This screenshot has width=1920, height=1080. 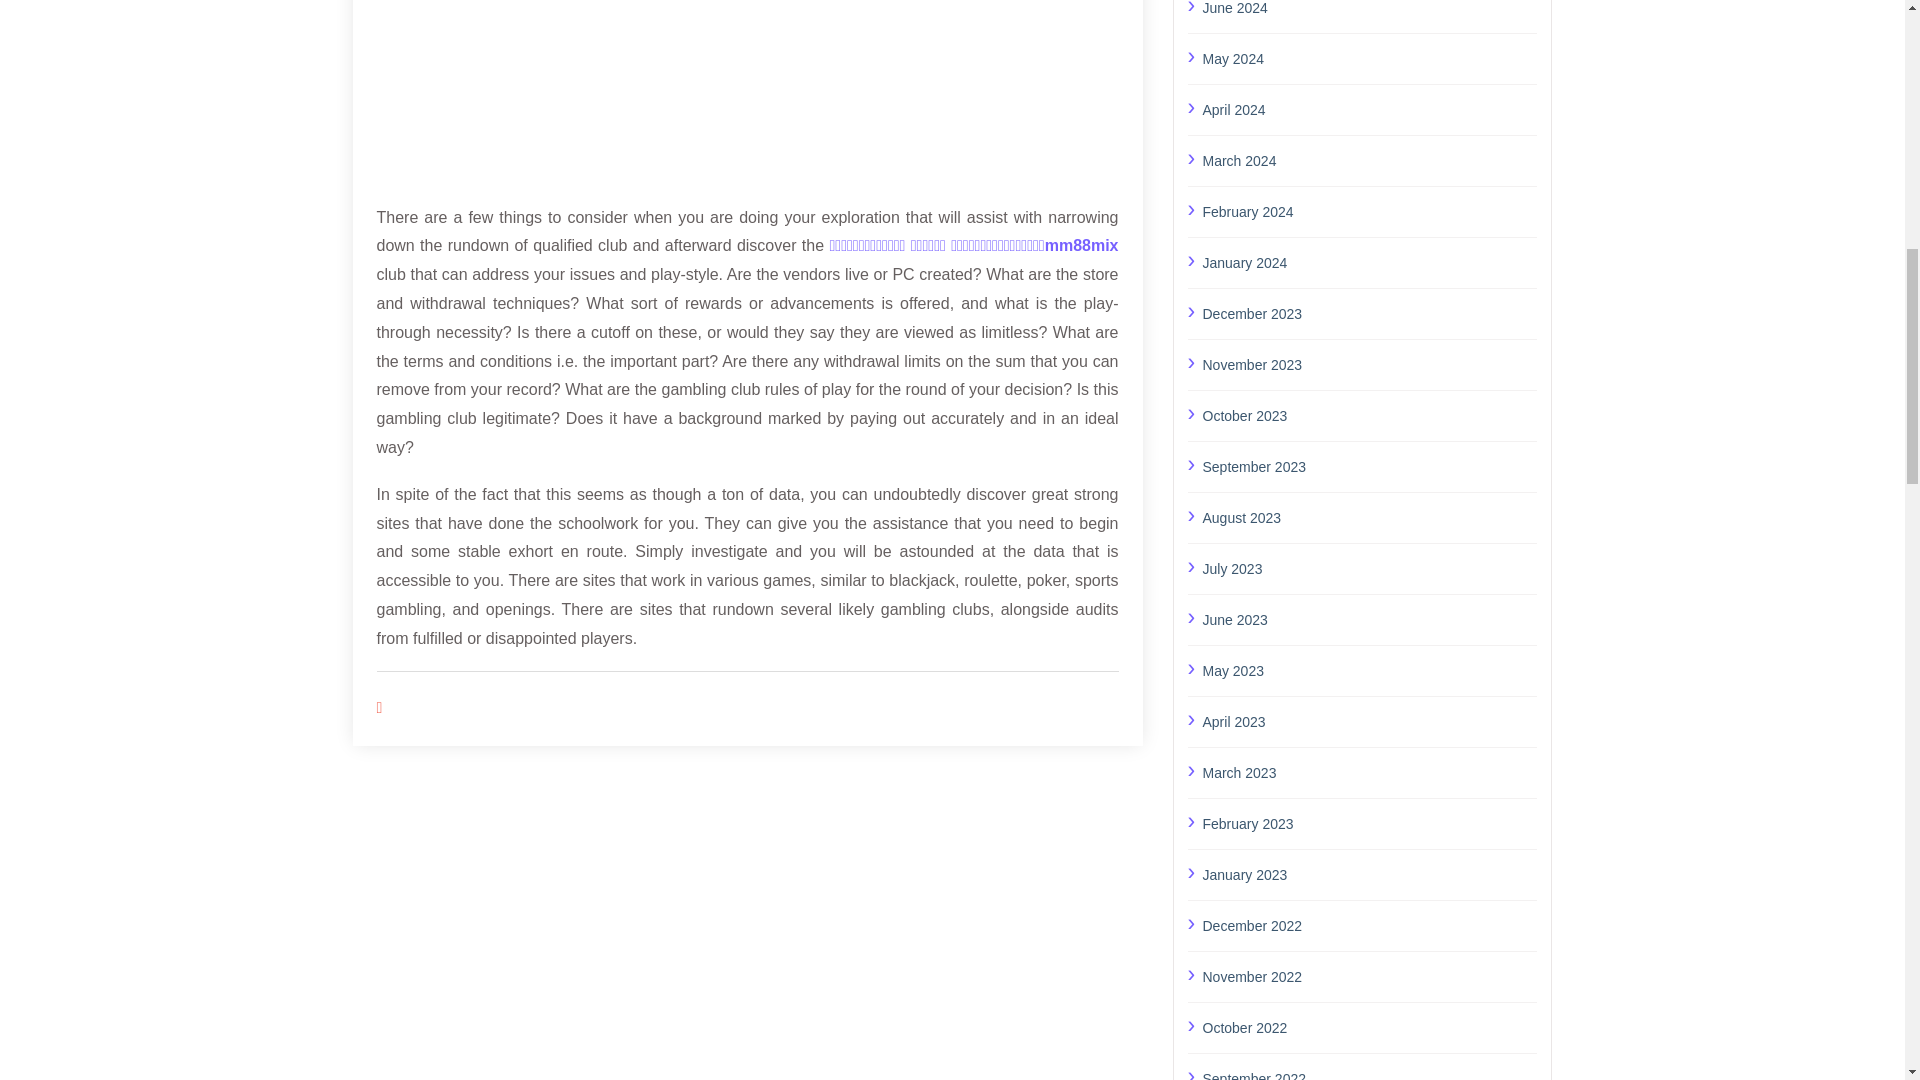 What do you see at coordinates (1369, 722) in the screenshot?
I see `April 2023` at bounding box center [1369, 722].